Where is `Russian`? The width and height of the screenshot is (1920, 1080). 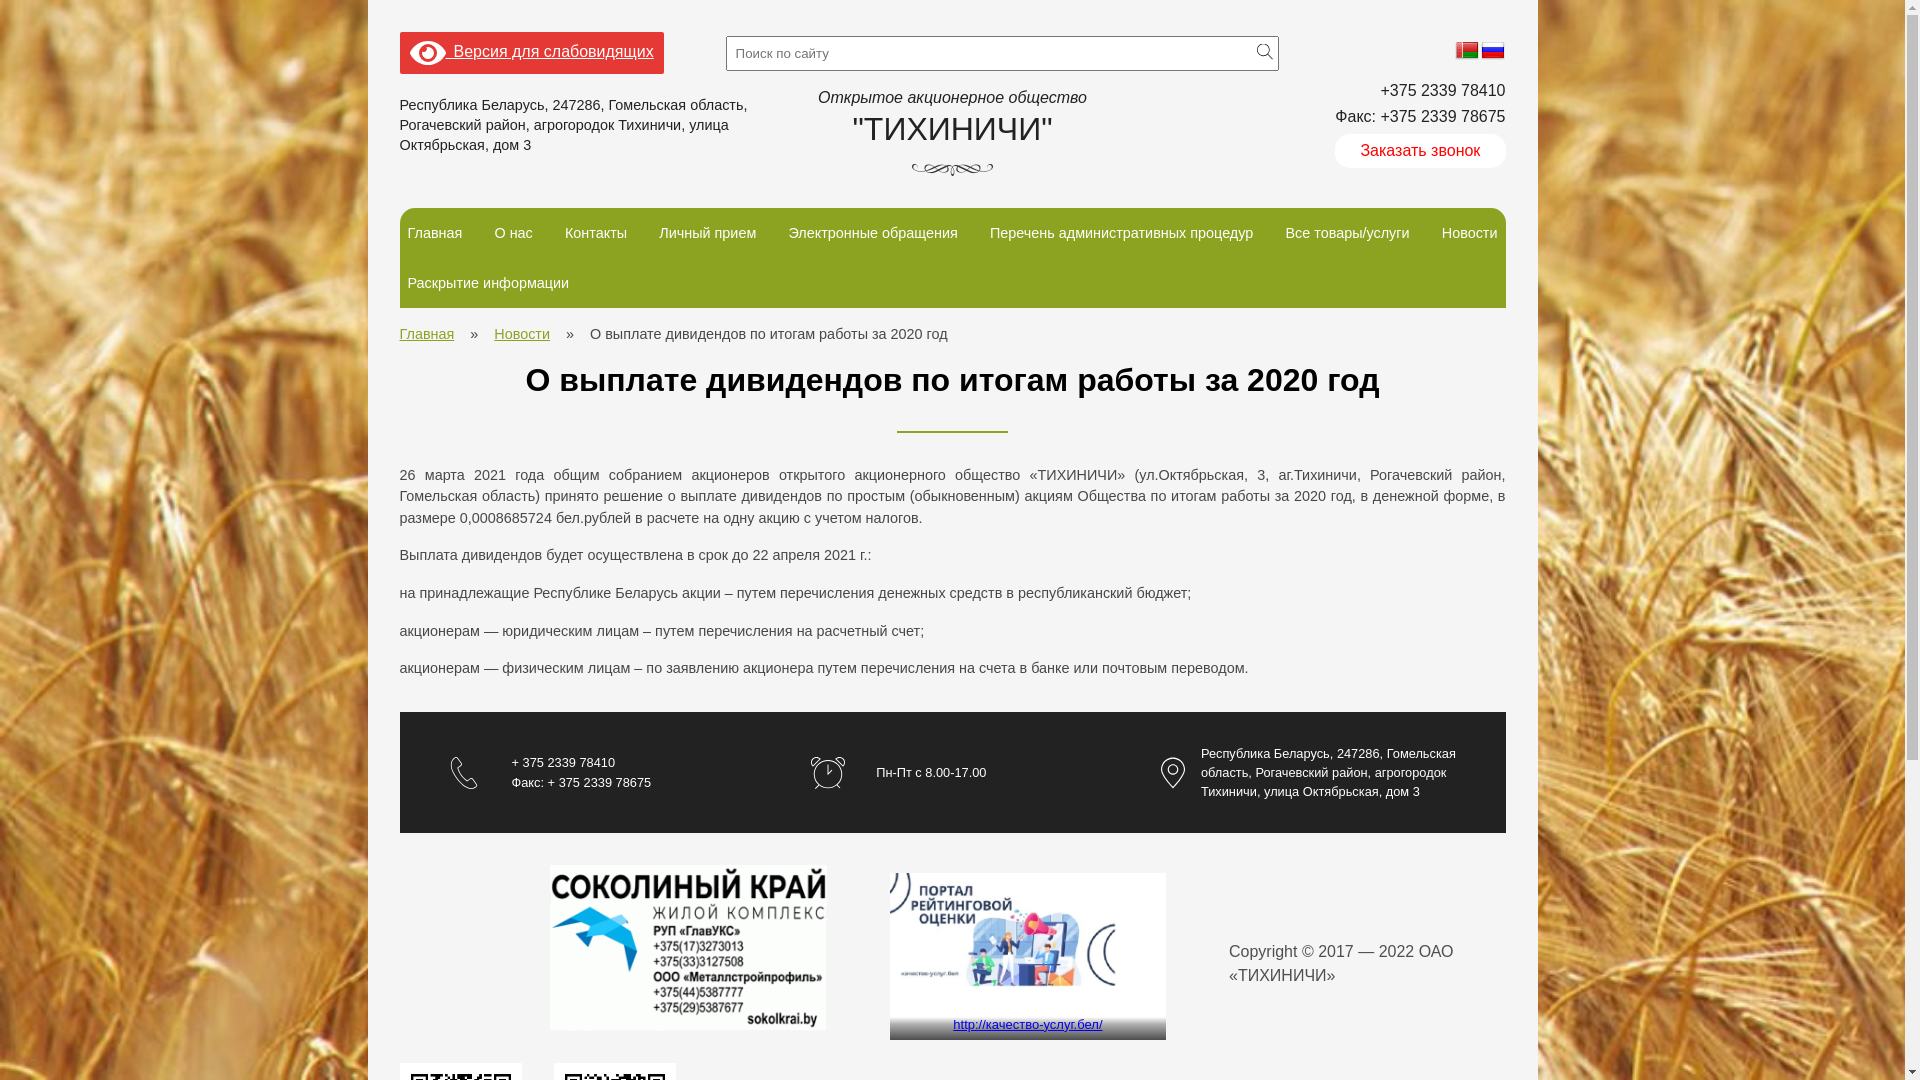
Russian is located at coordinates (1493, 51).